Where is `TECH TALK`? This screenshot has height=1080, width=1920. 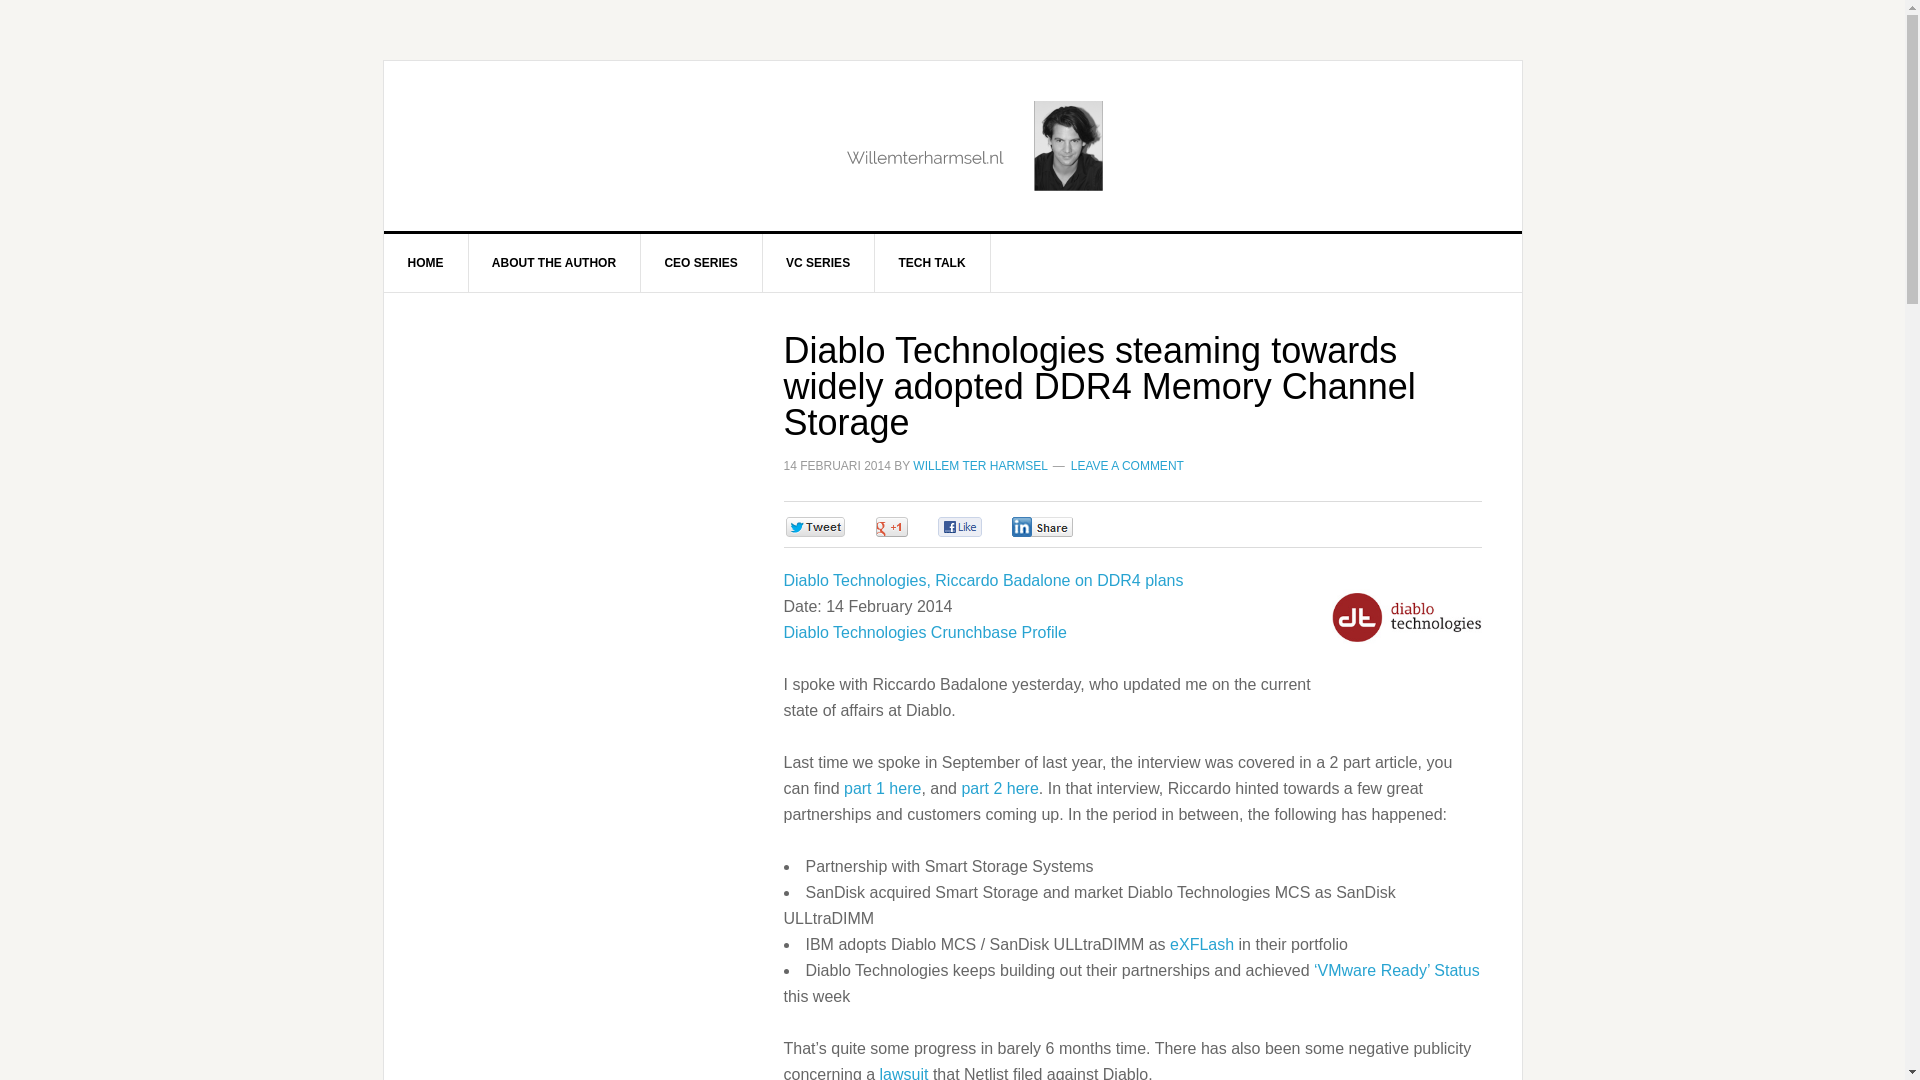 TECH TALK is located at coordinates (932, 262).